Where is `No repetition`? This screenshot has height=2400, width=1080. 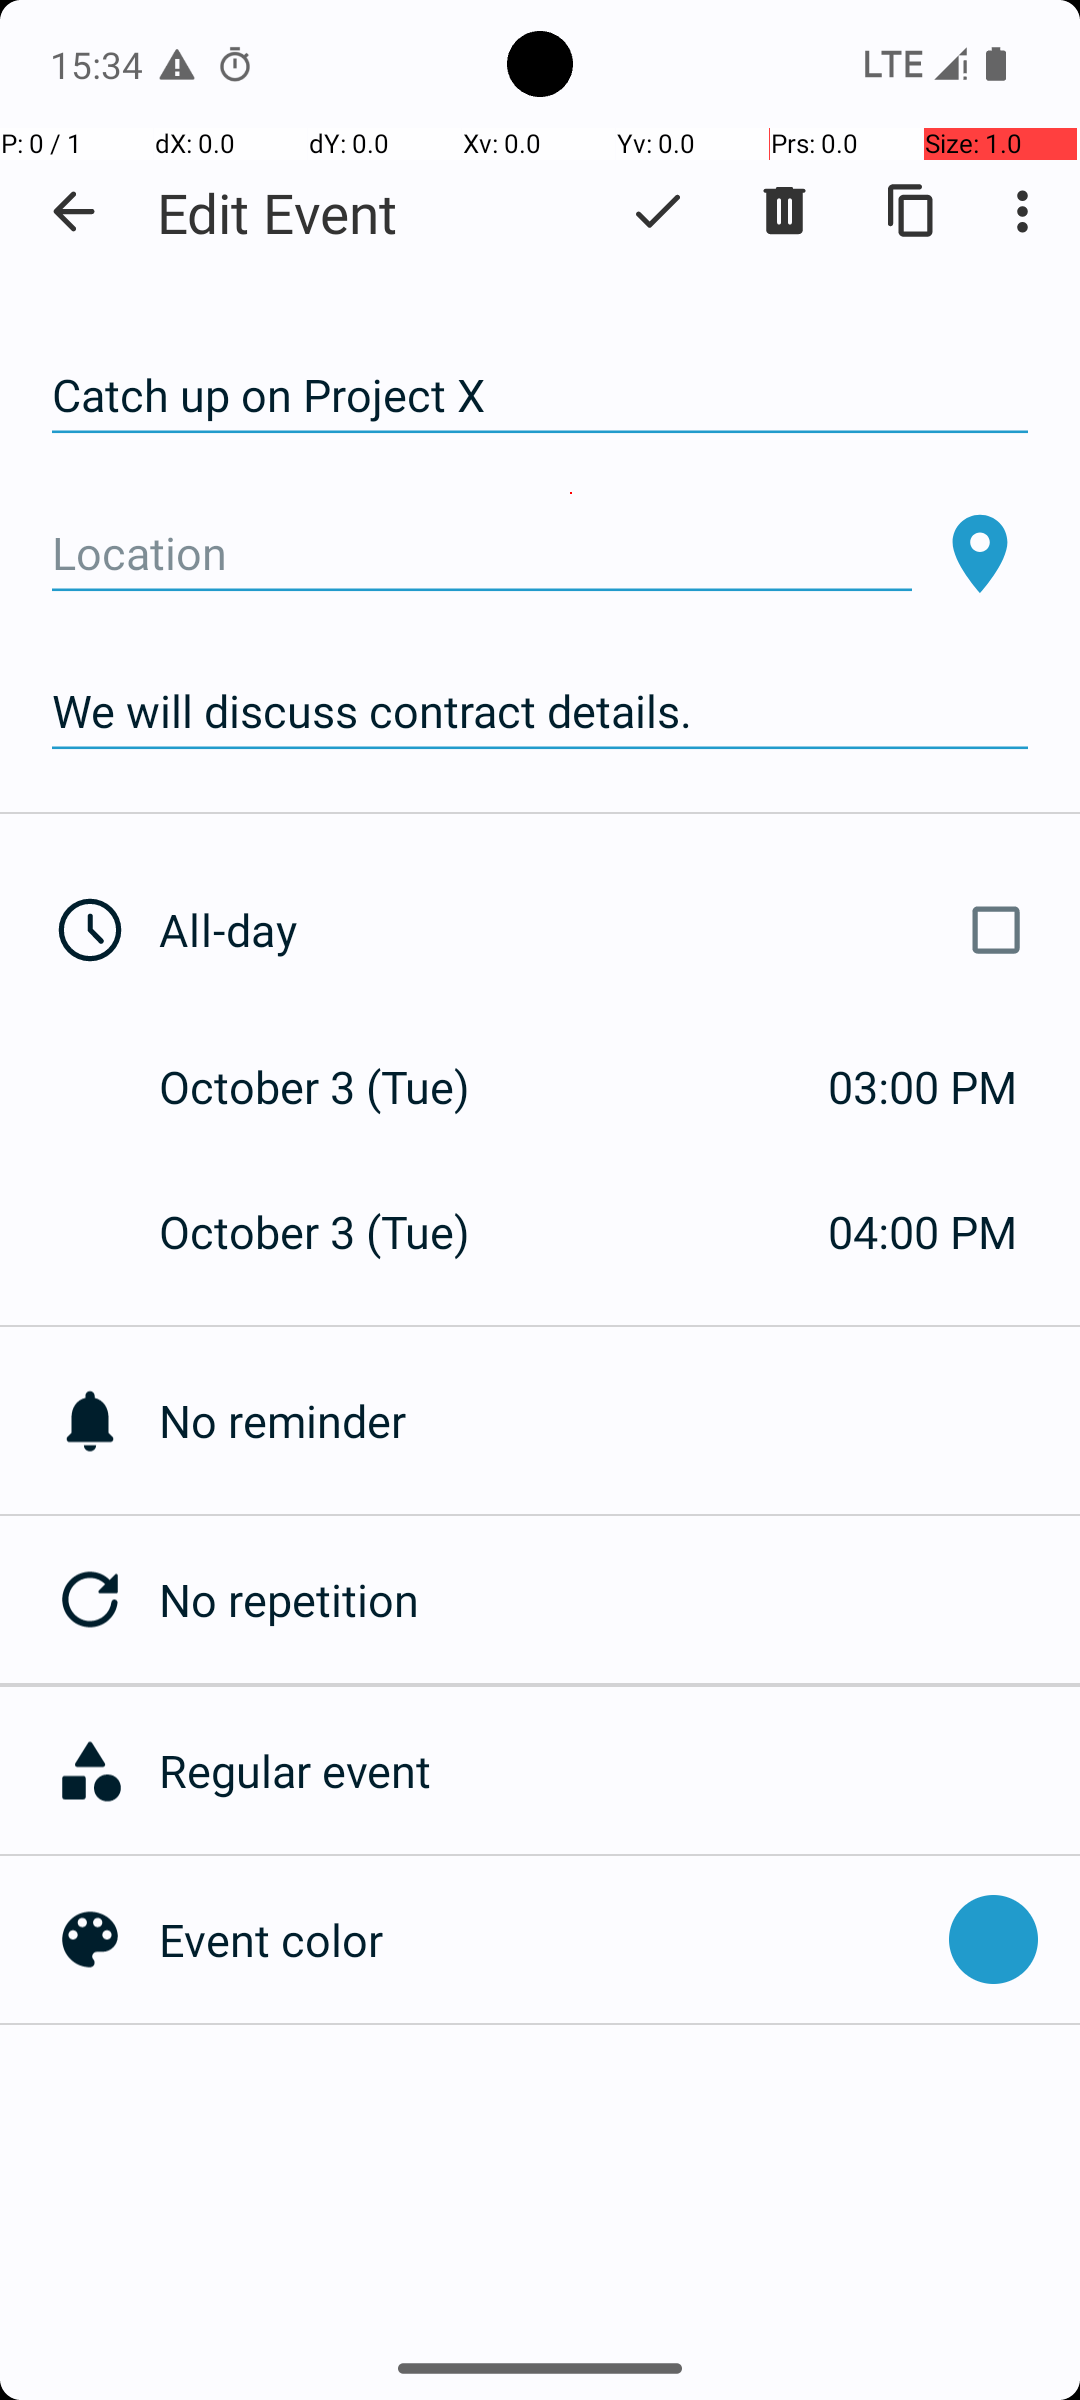
No repetition is located at coordinates (620, 1600).